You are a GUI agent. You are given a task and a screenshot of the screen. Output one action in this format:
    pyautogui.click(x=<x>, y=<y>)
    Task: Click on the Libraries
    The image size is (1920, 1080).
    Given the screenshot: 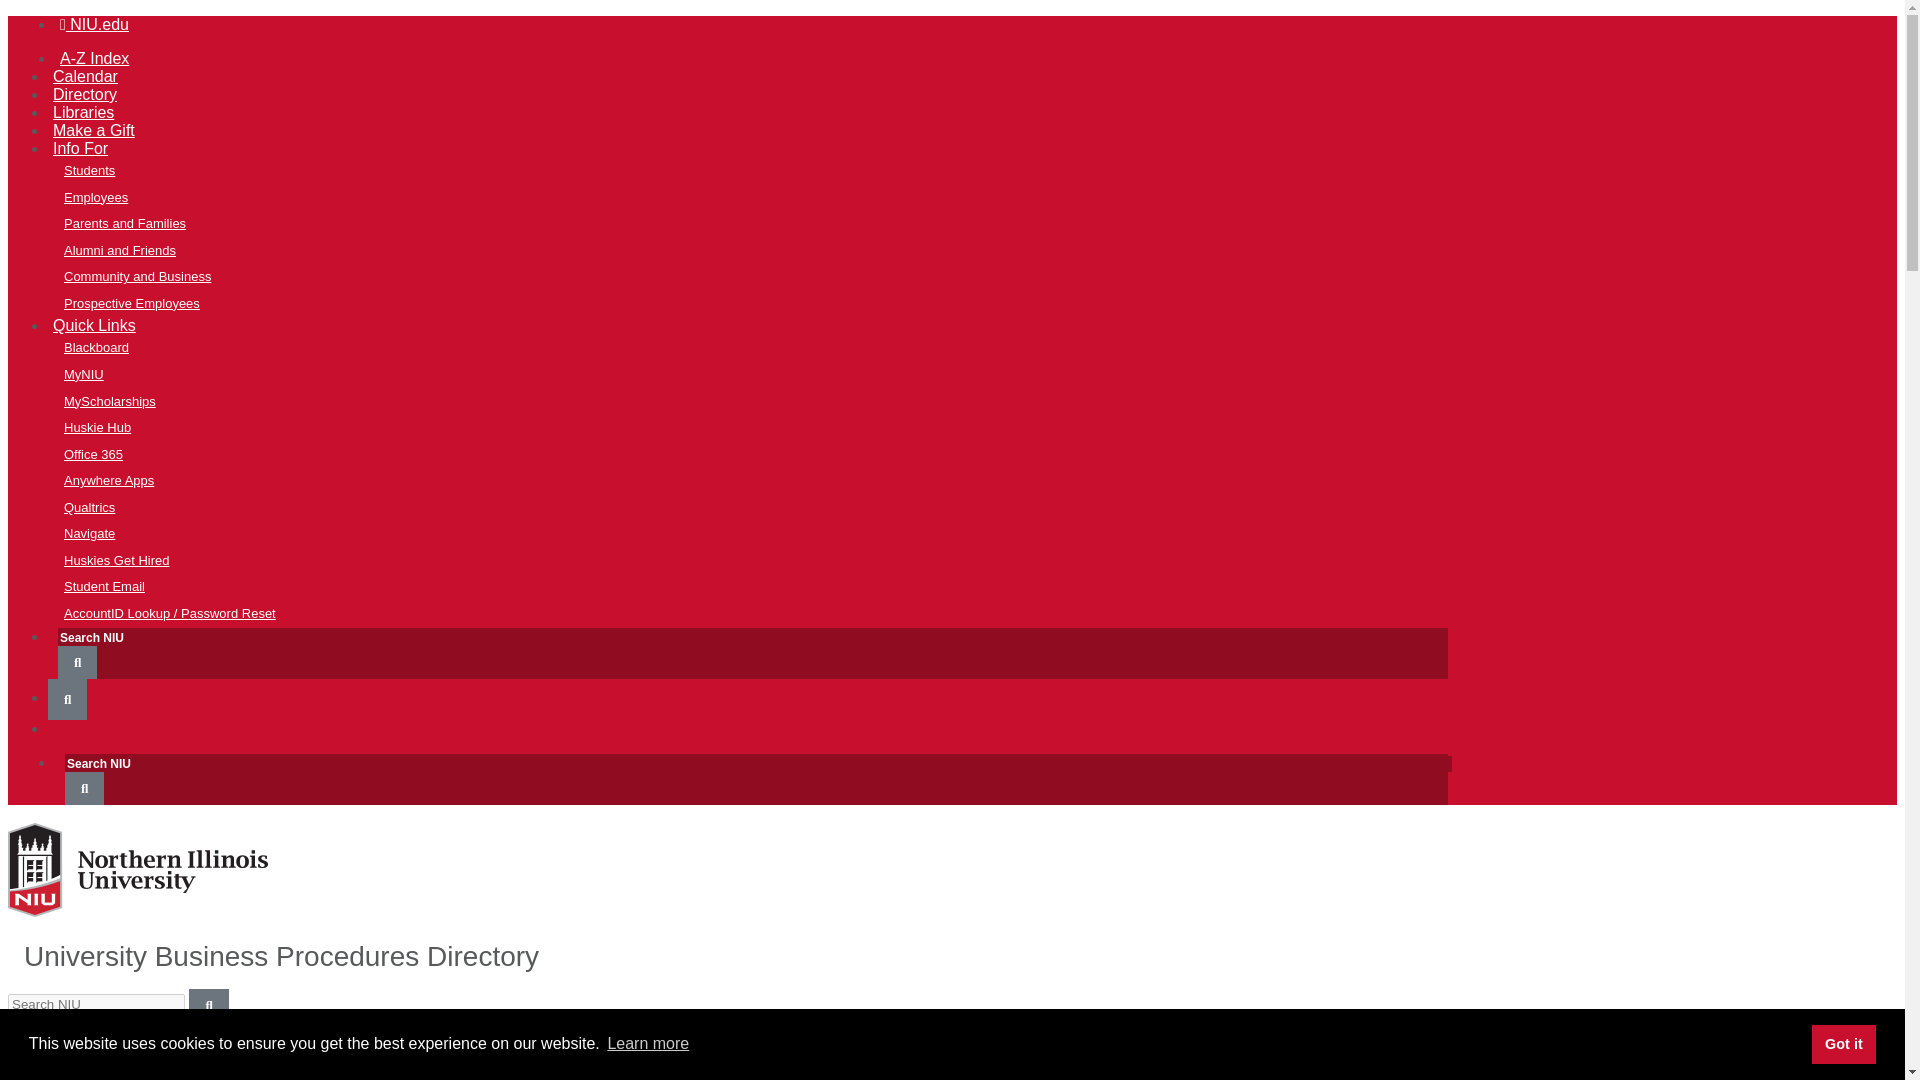 What is the action you would take?
    pyautogui.click(x=84, y=112)
    